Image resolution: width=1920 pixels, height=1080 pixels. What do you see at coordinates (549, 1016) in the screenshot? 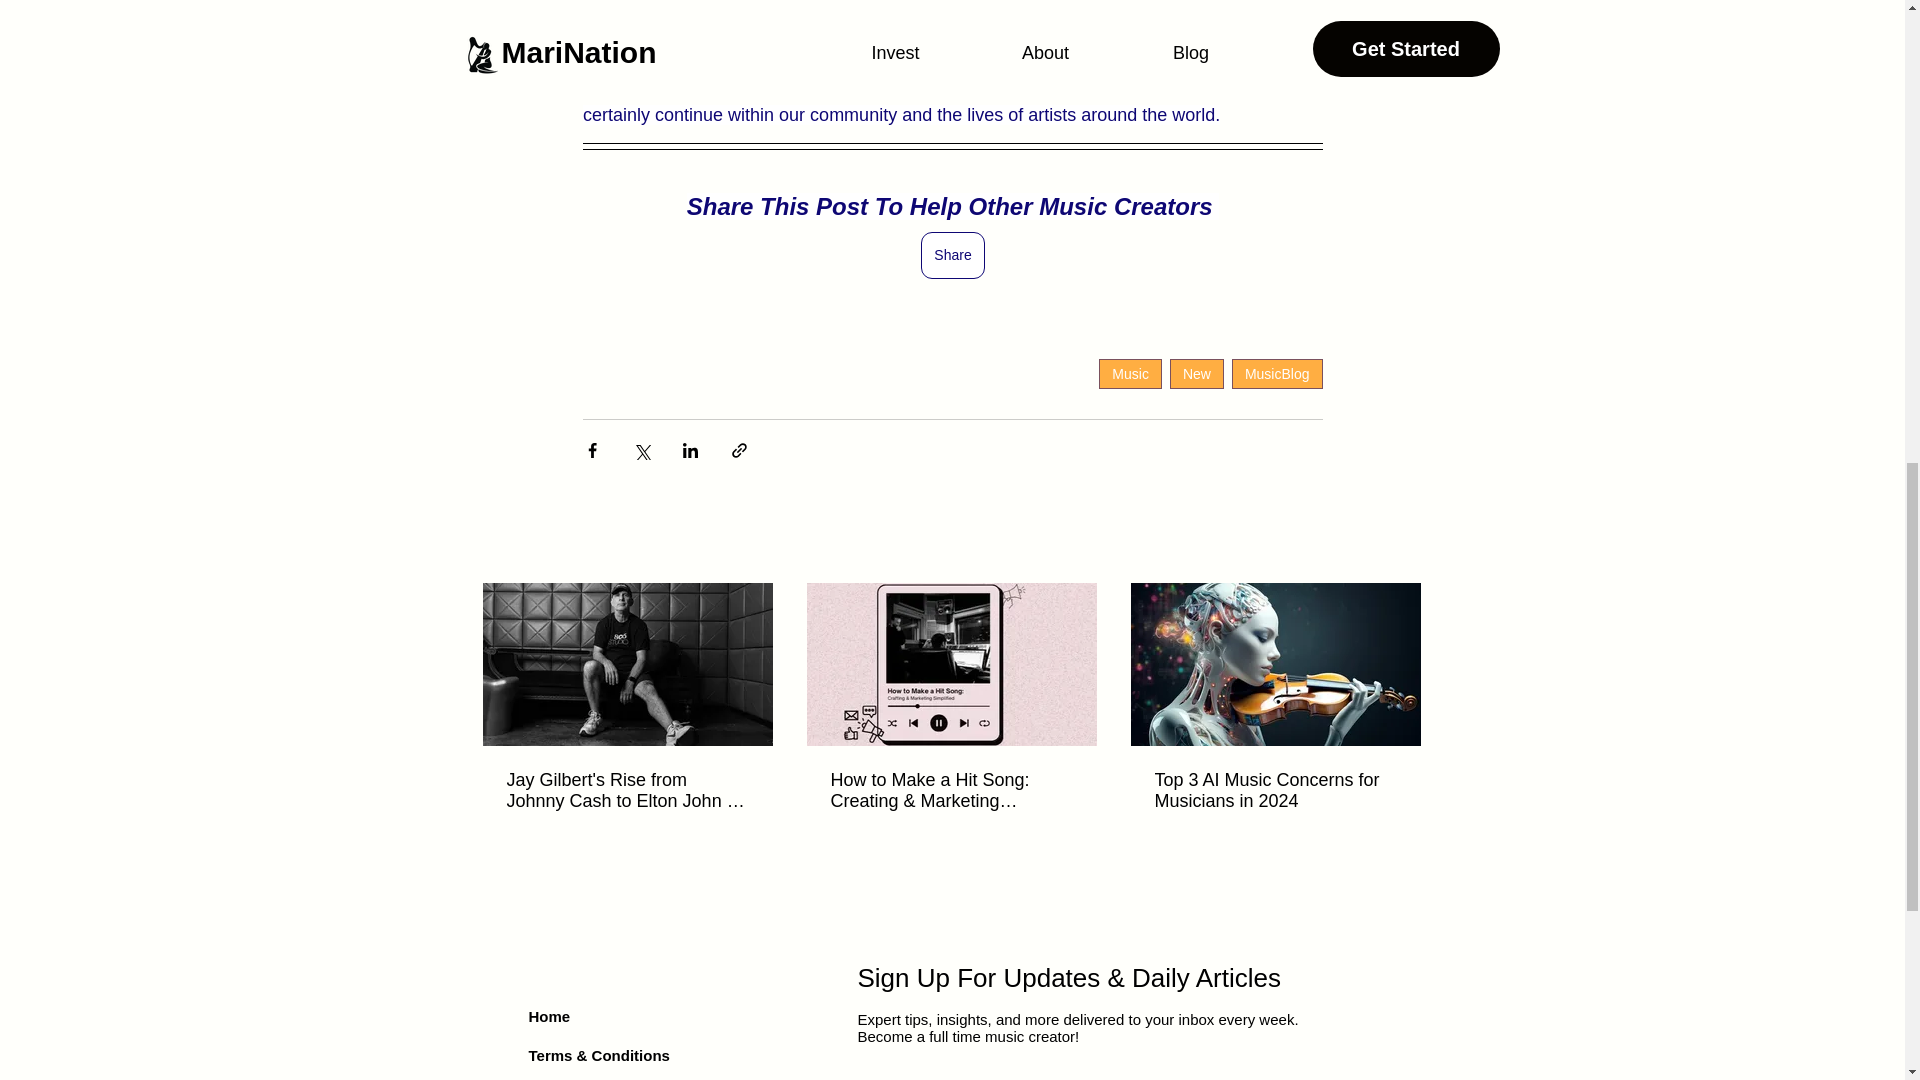
I see `Home` at bounding box center [549, 1016].